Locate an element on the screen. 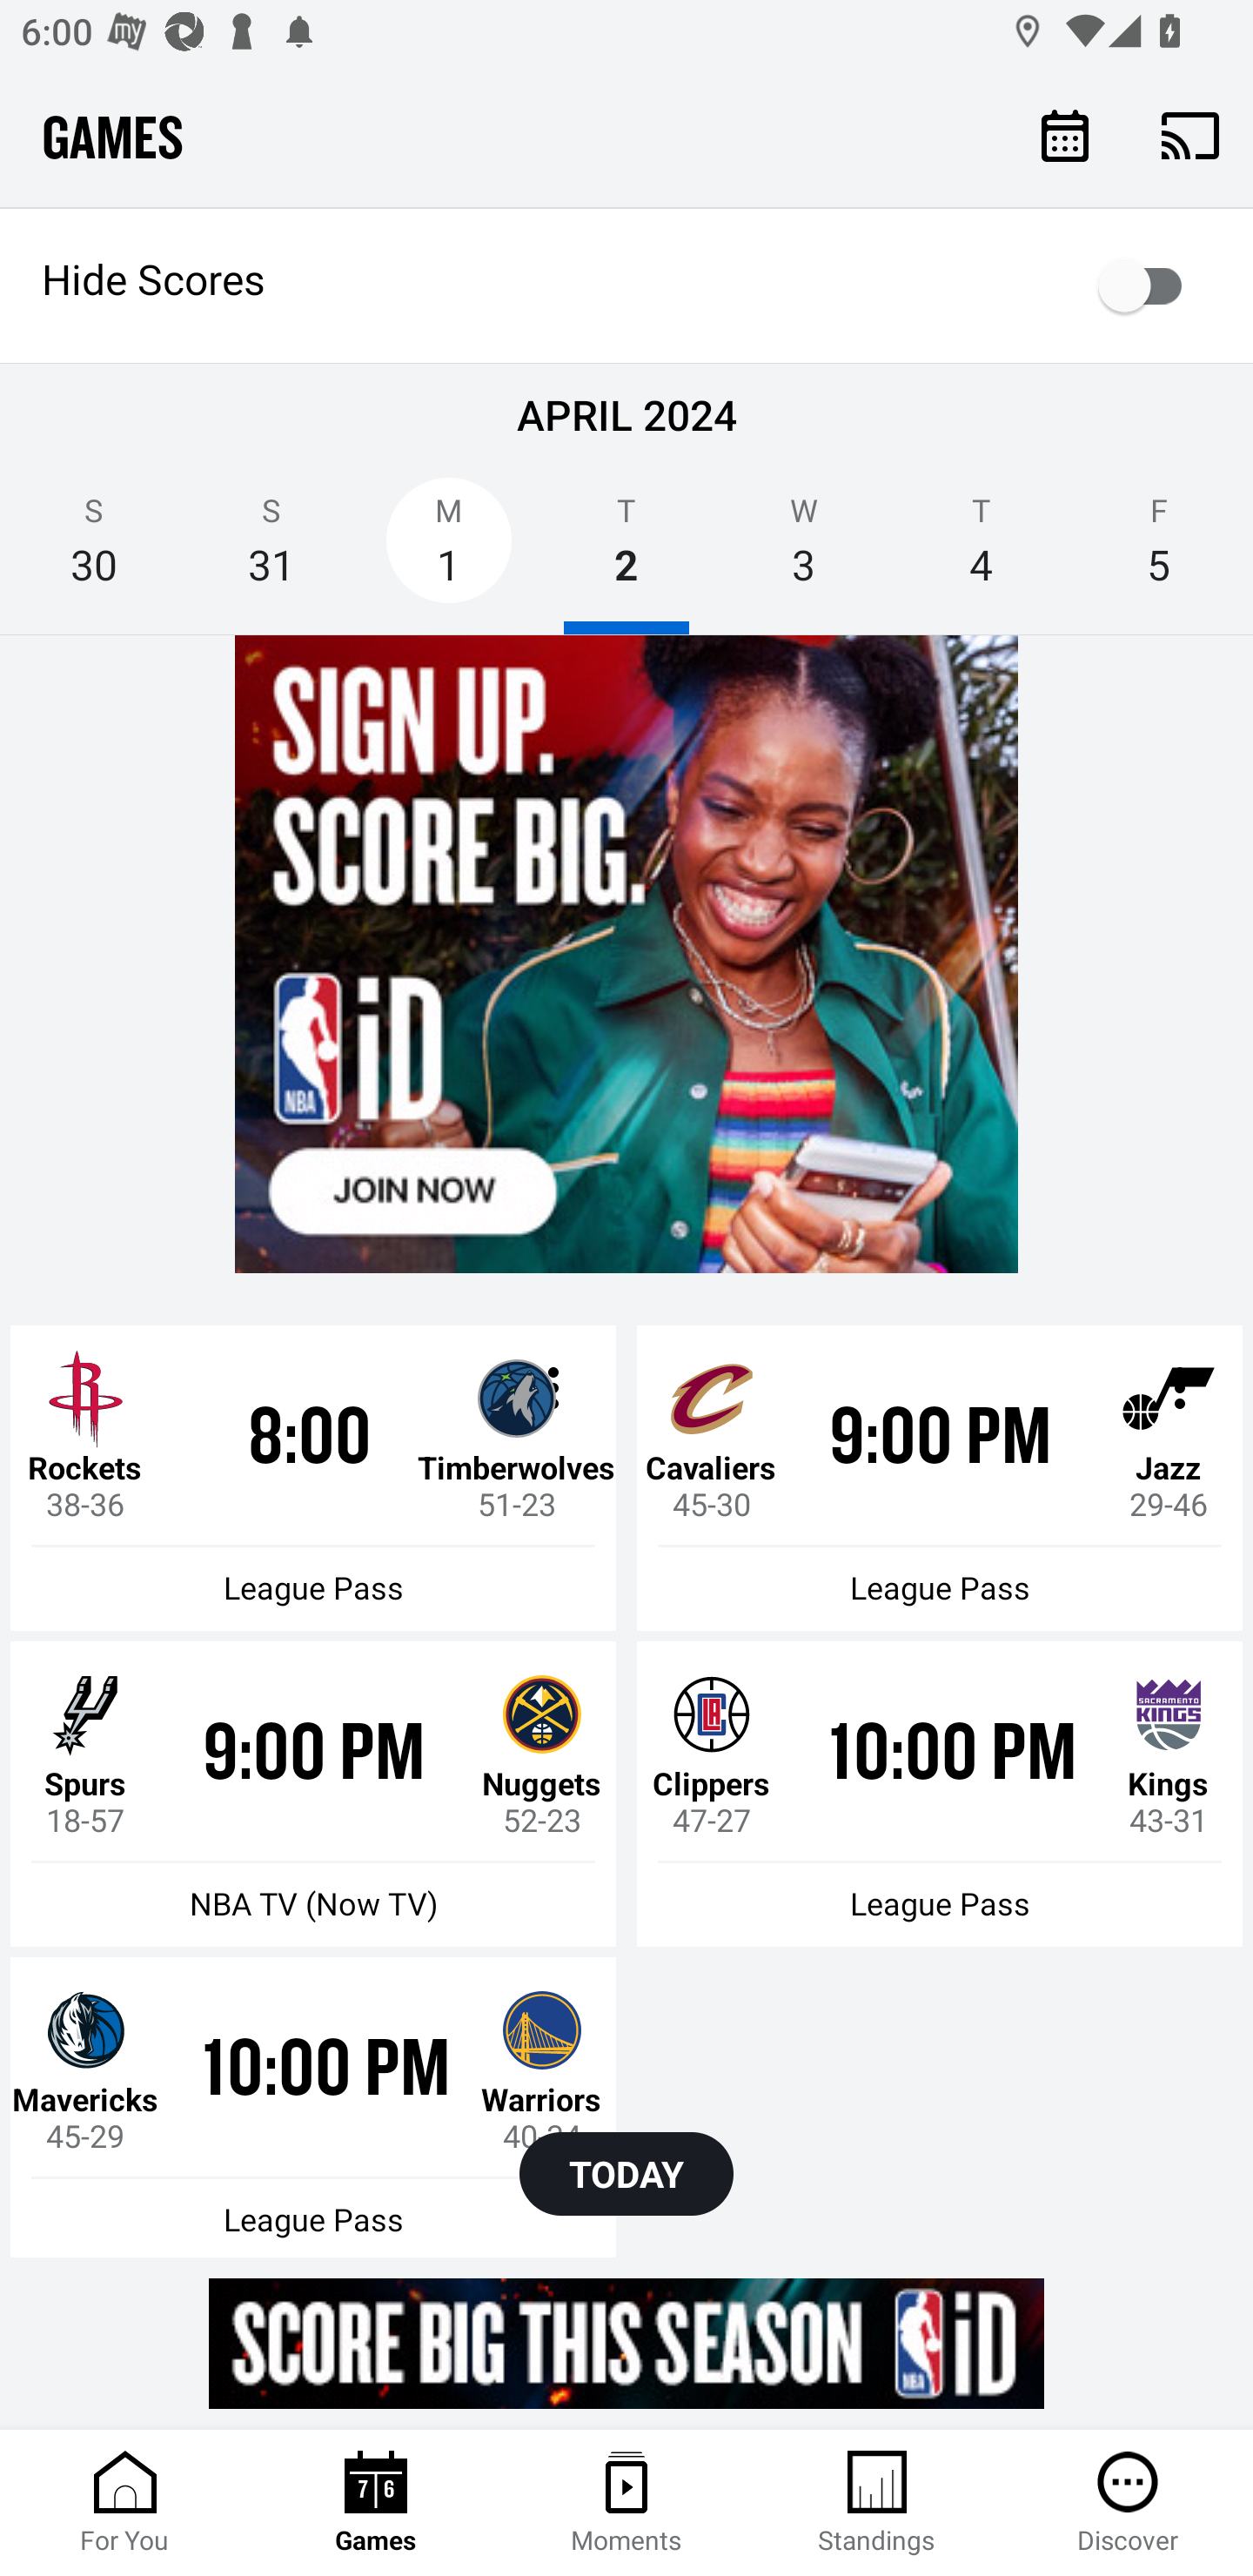 Image resolution: width=1253 pixels, height=2576 pixels. TODAY is located at coordinates (626, 2174).